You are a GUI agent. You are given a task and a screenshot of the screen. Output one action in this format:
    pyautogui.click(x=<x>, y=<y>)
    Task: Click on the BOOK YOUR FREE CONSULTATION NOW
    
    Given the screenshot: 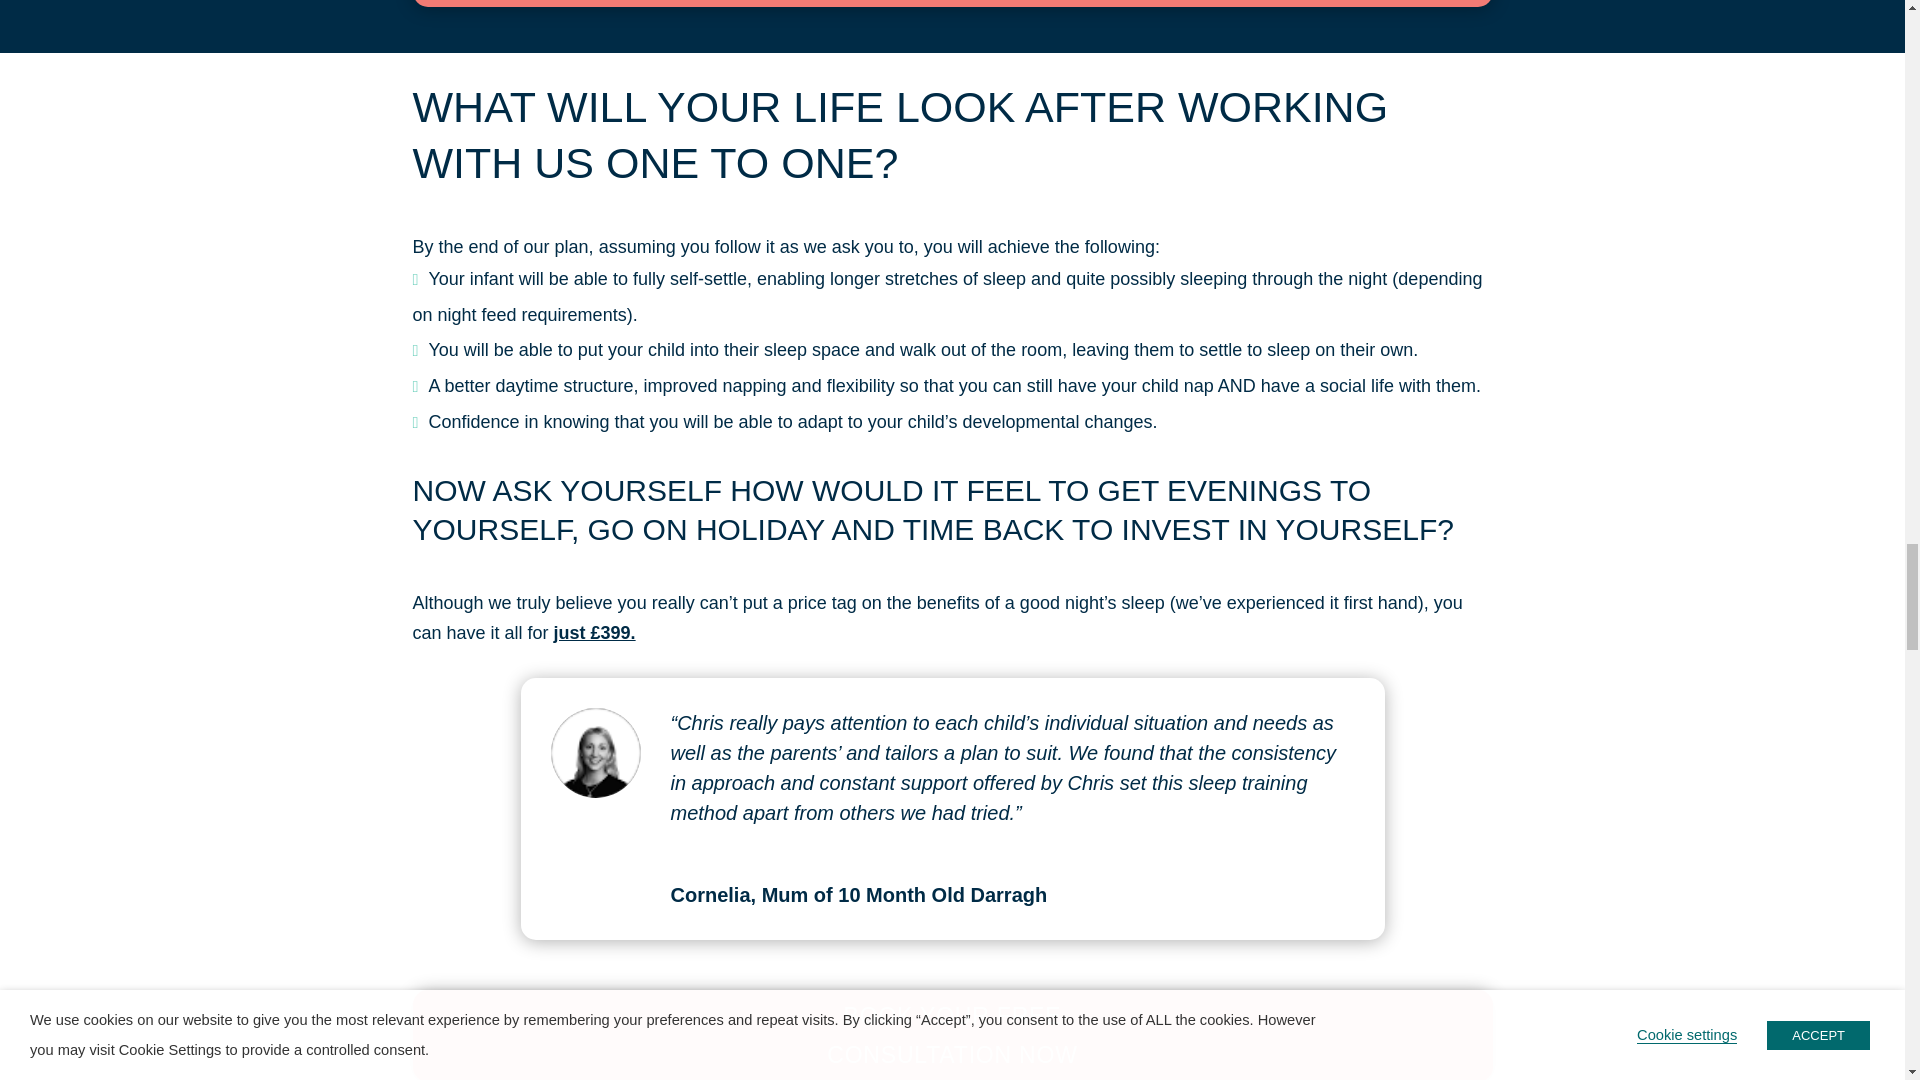 What is the action you would take?
    pyautogui.click(x=952, y=1035)
    